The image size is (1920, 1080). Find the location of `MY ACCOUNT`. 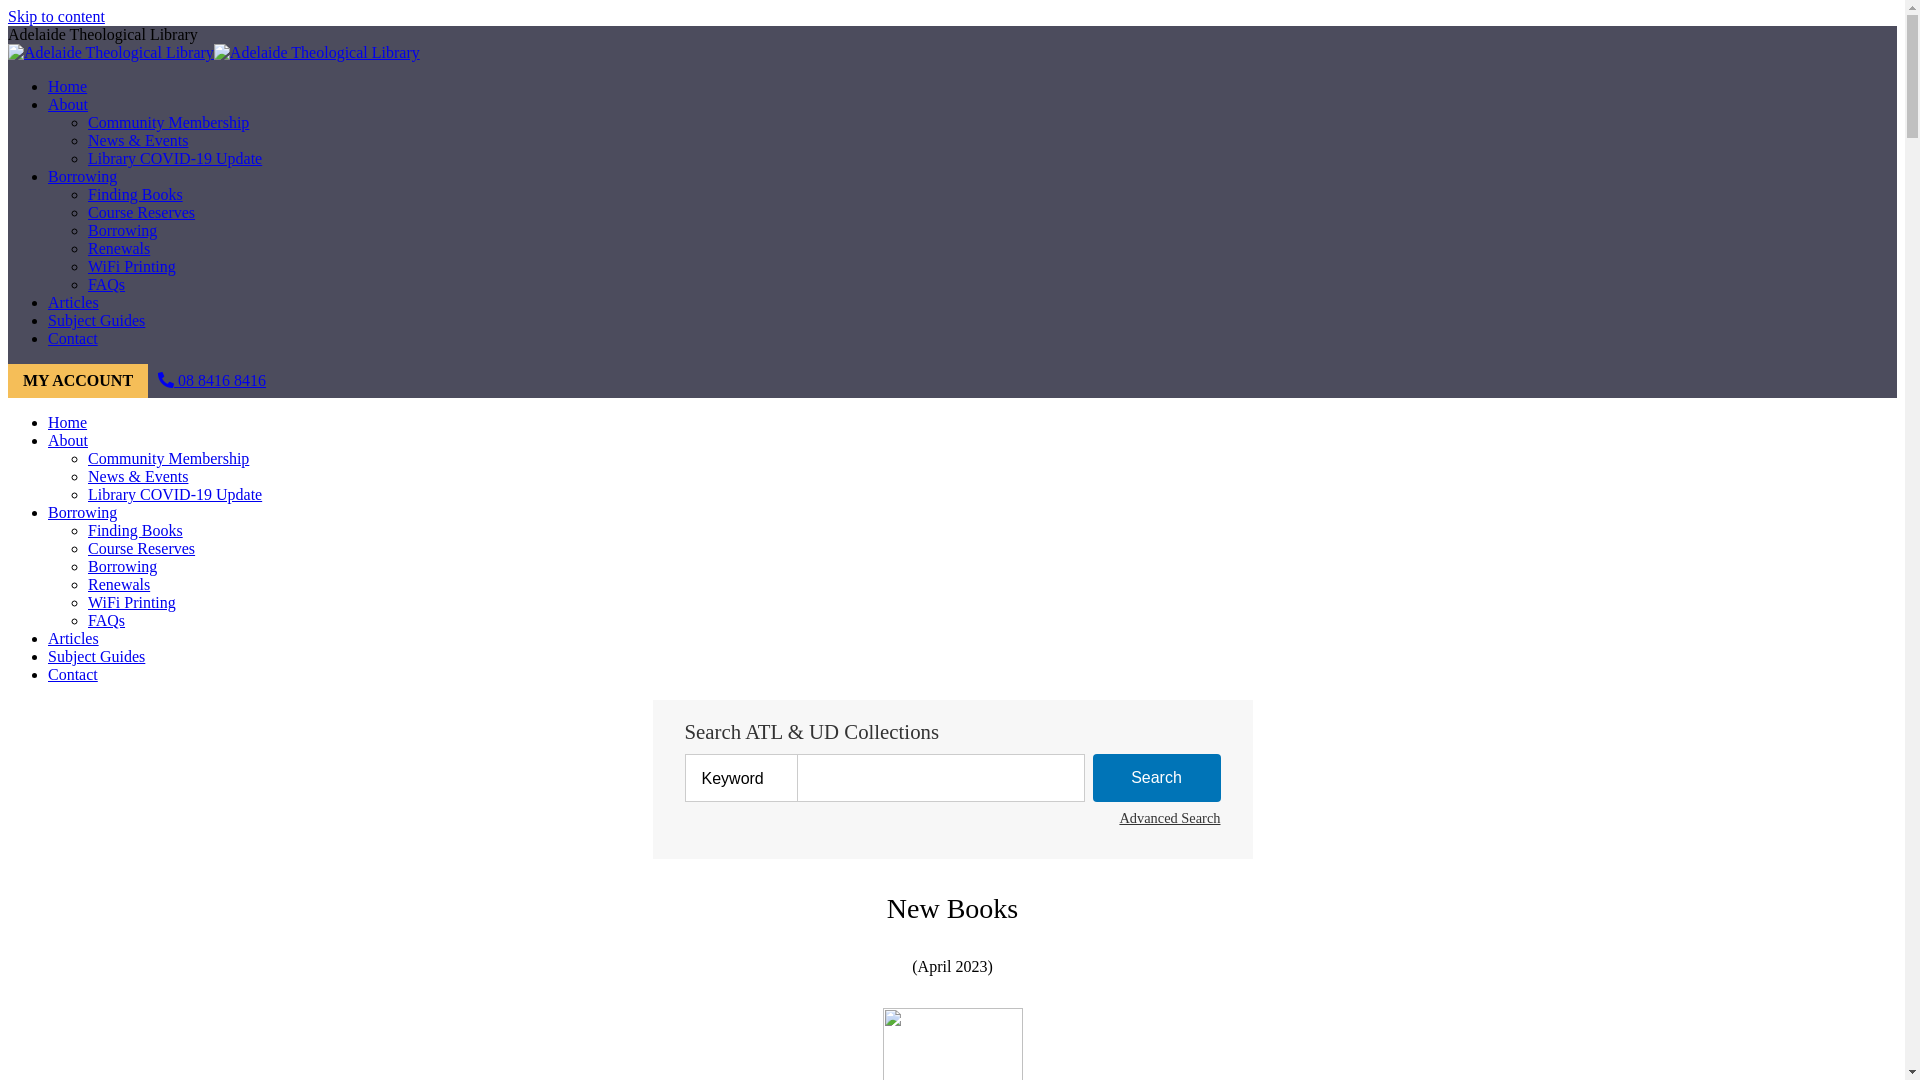

MY ACCOUNT is located at coordinates (78, 381).